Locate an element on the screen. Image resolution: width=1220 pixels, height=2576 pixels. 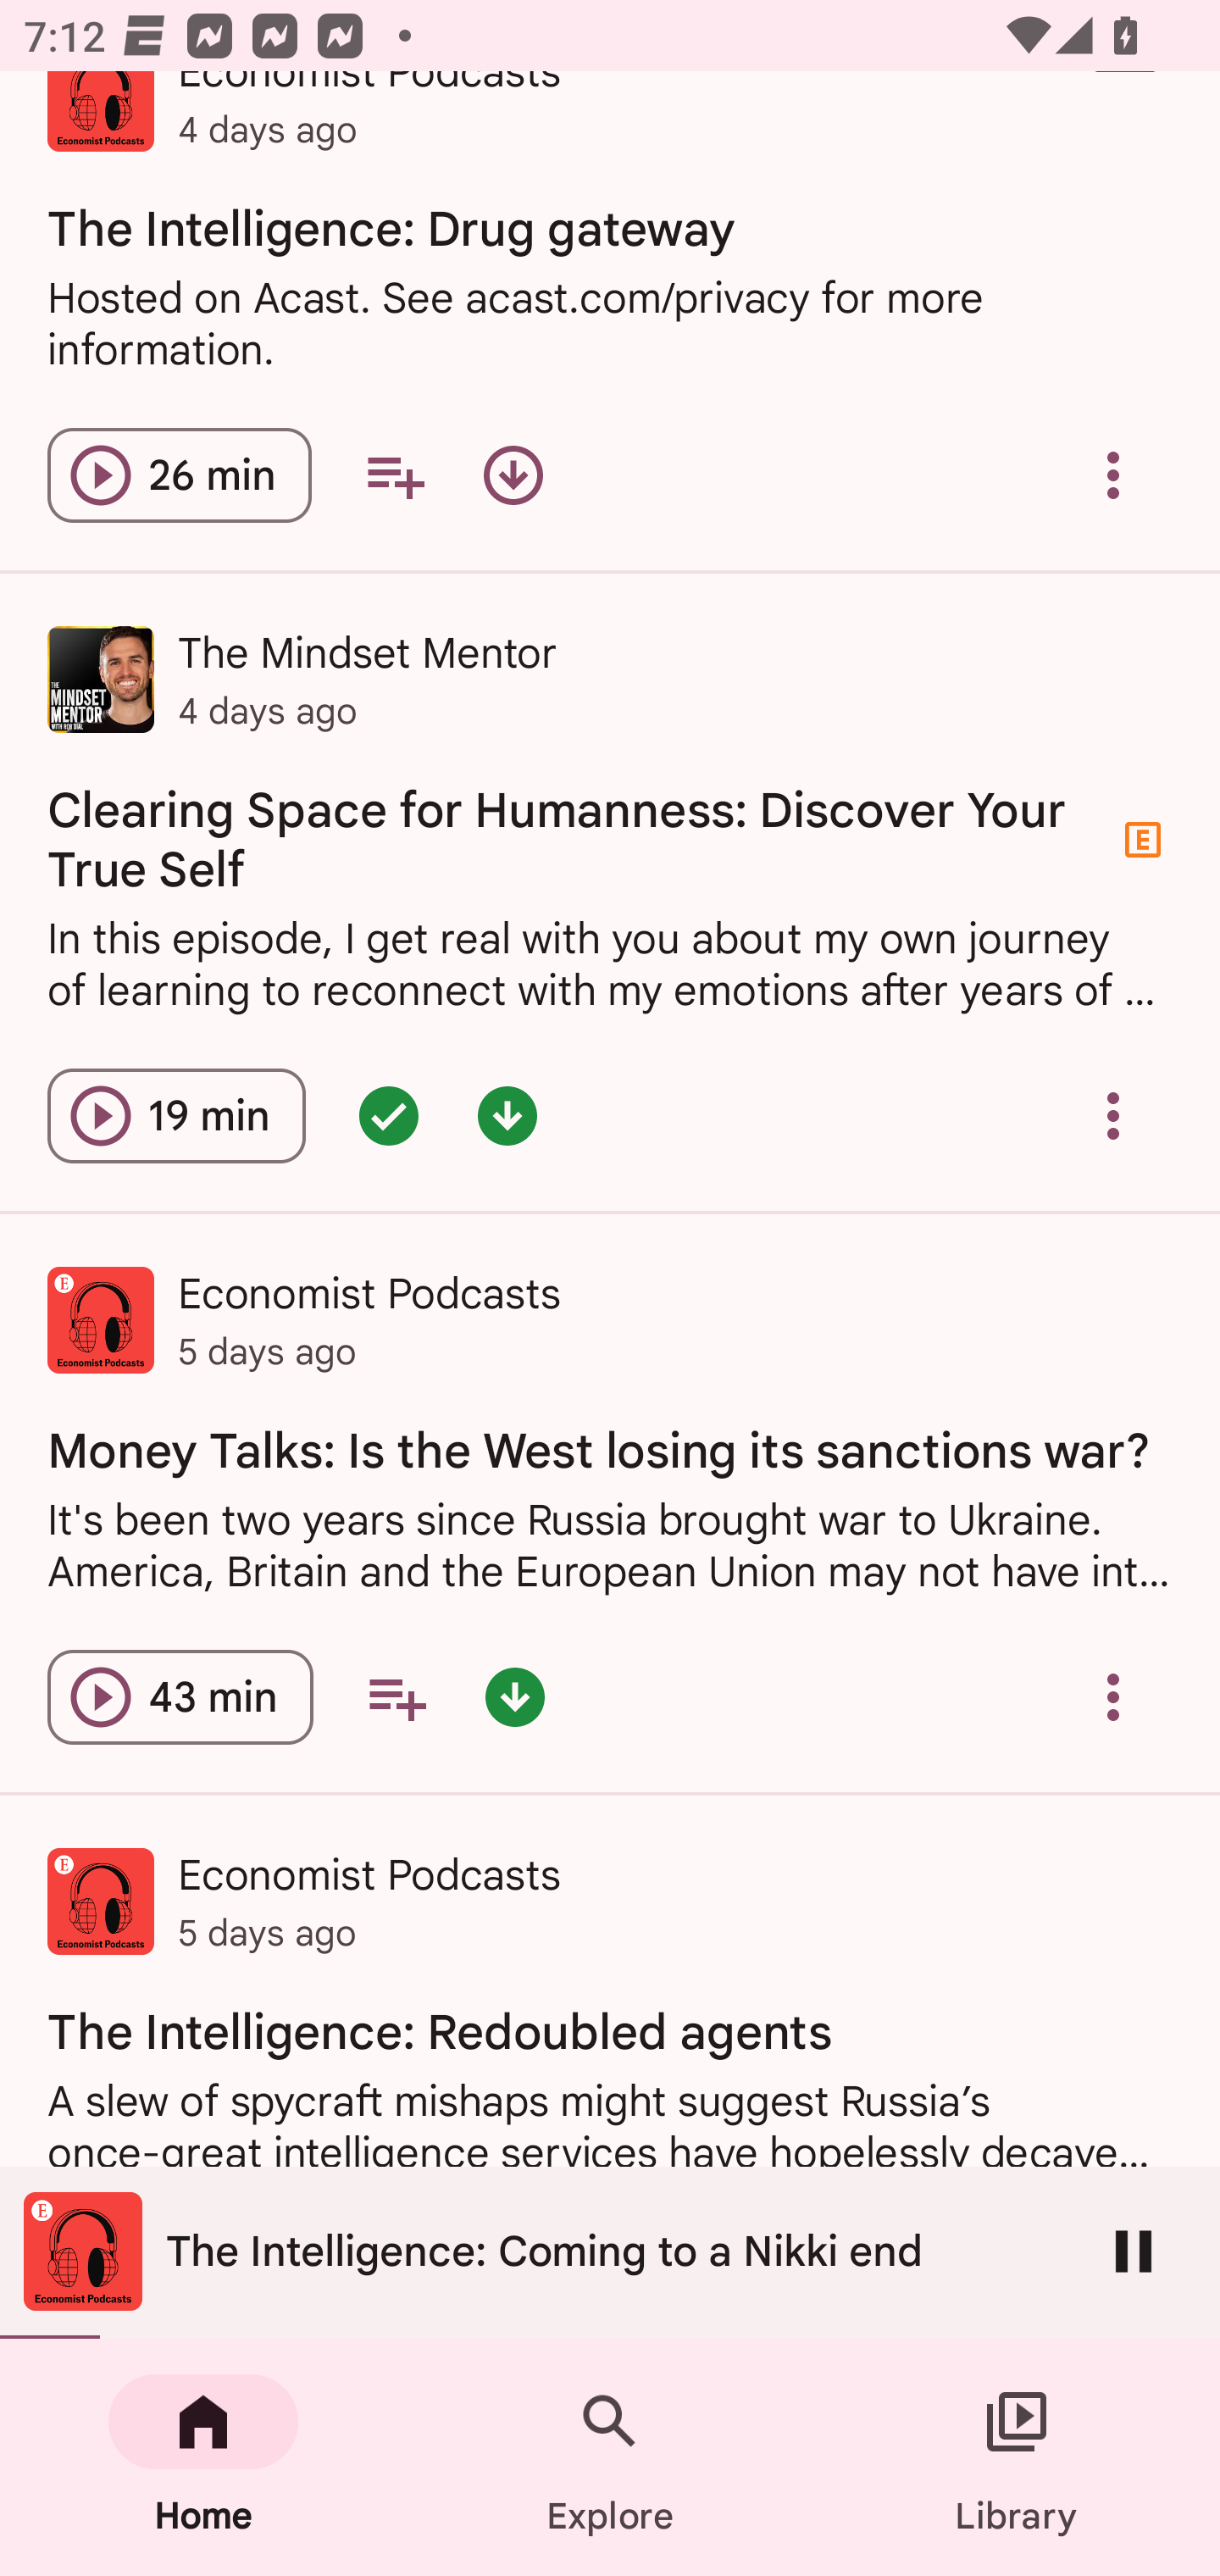
Overflow menu is located at coordinates (1113, 475).